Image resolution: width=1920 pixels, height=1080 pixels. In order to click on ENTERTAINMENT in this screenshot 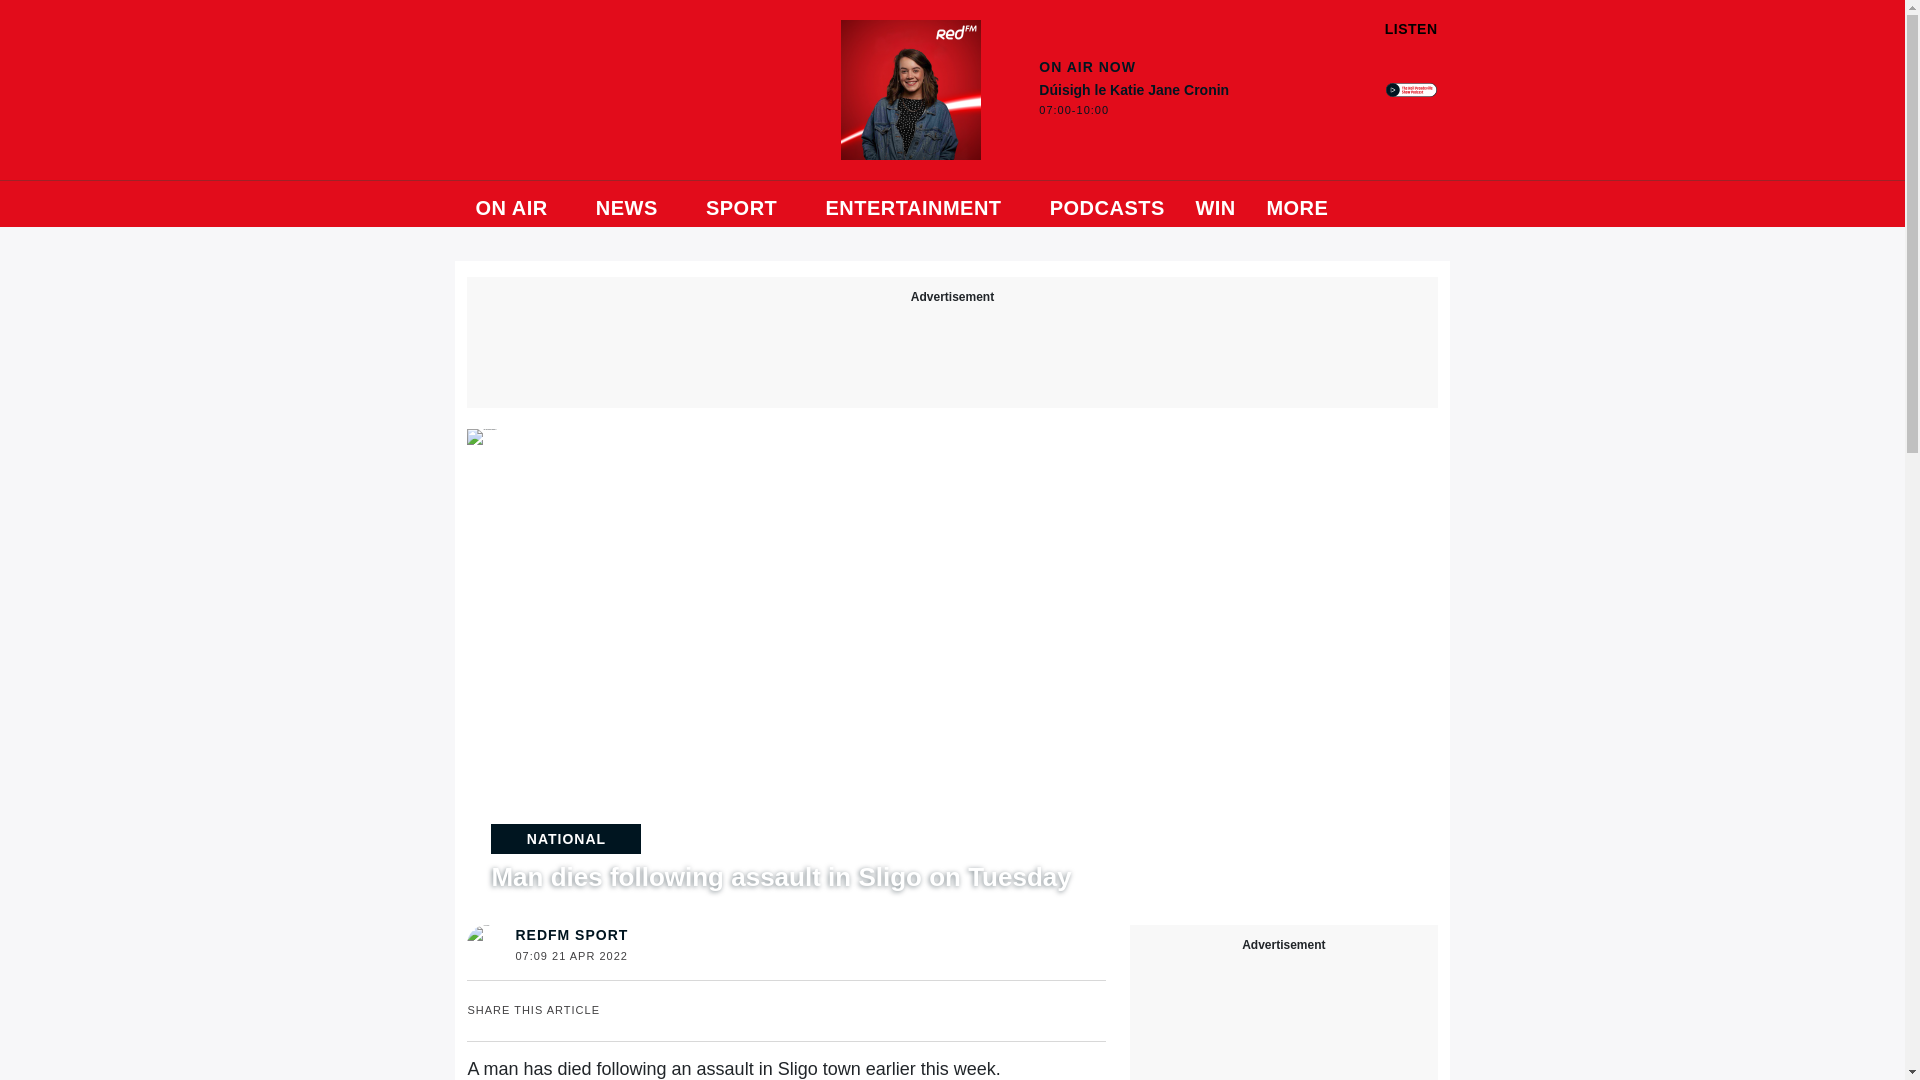, I will do `click(922, 204)`.